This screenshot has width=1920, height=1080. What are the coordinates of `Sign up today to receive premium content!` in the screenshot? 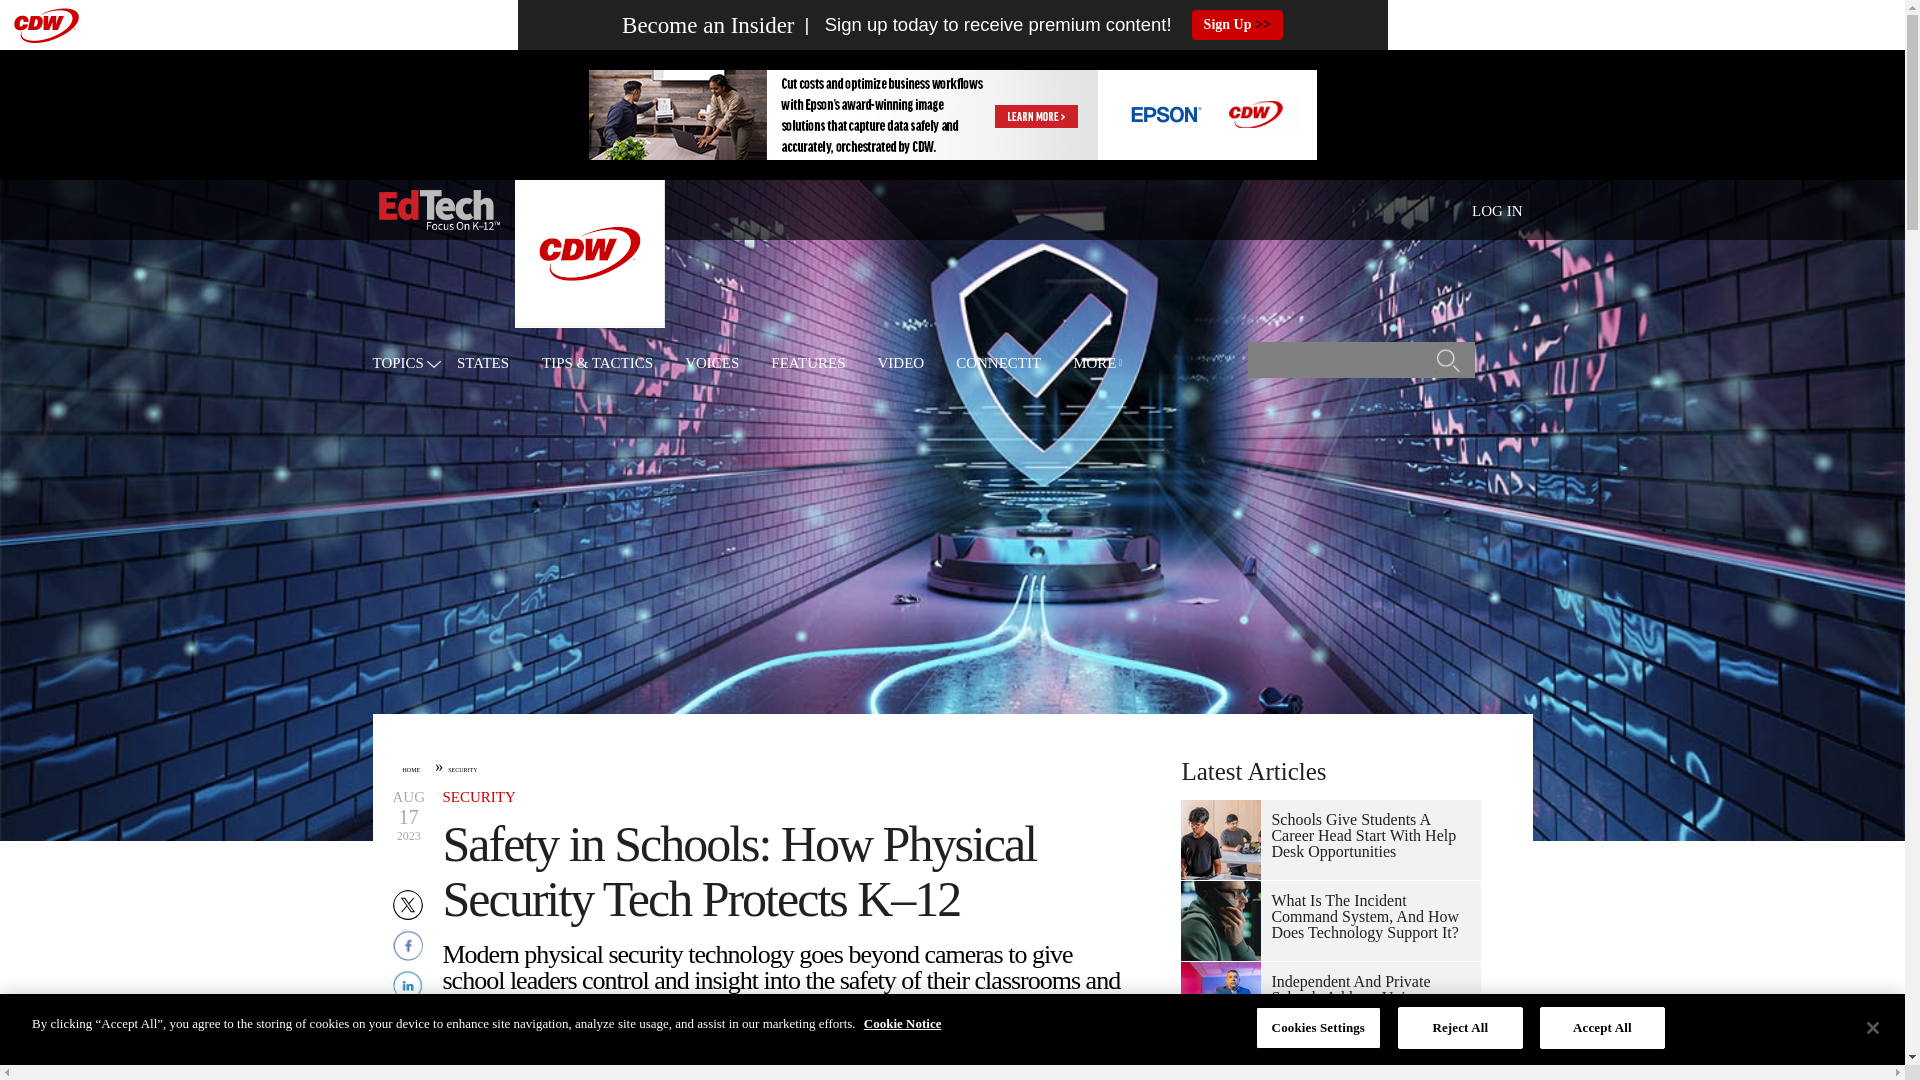 It's located at (982, 25).